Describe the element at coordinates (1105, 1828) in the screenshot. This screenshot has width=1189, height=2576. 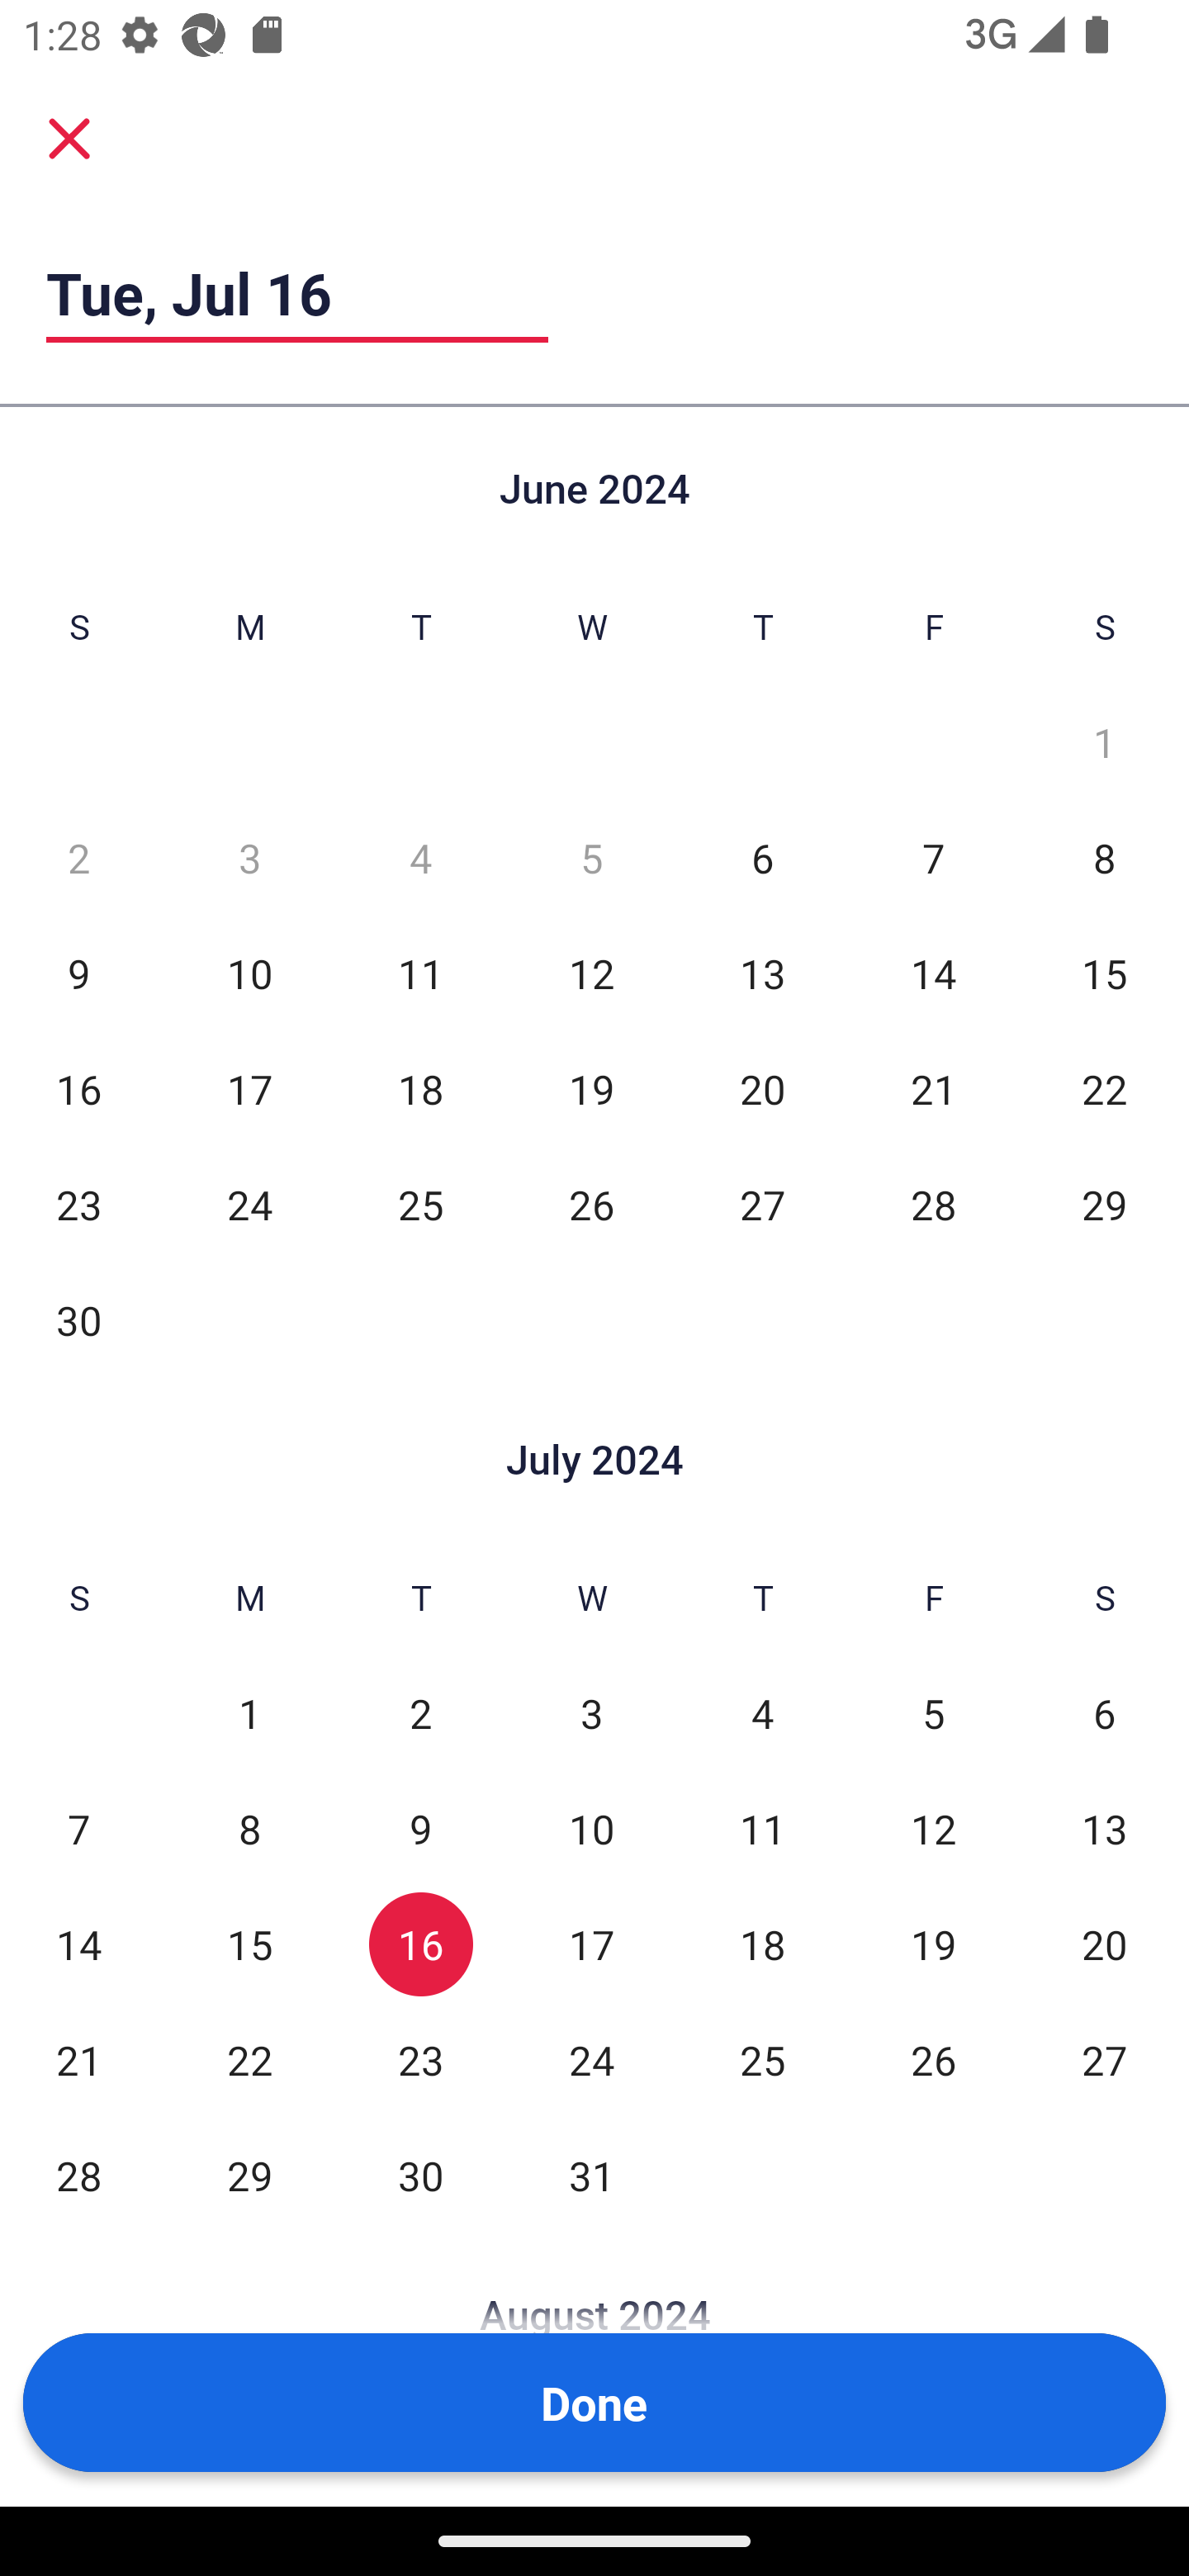
I see `13 Sat, Jul 13, Not Selected` at that location.